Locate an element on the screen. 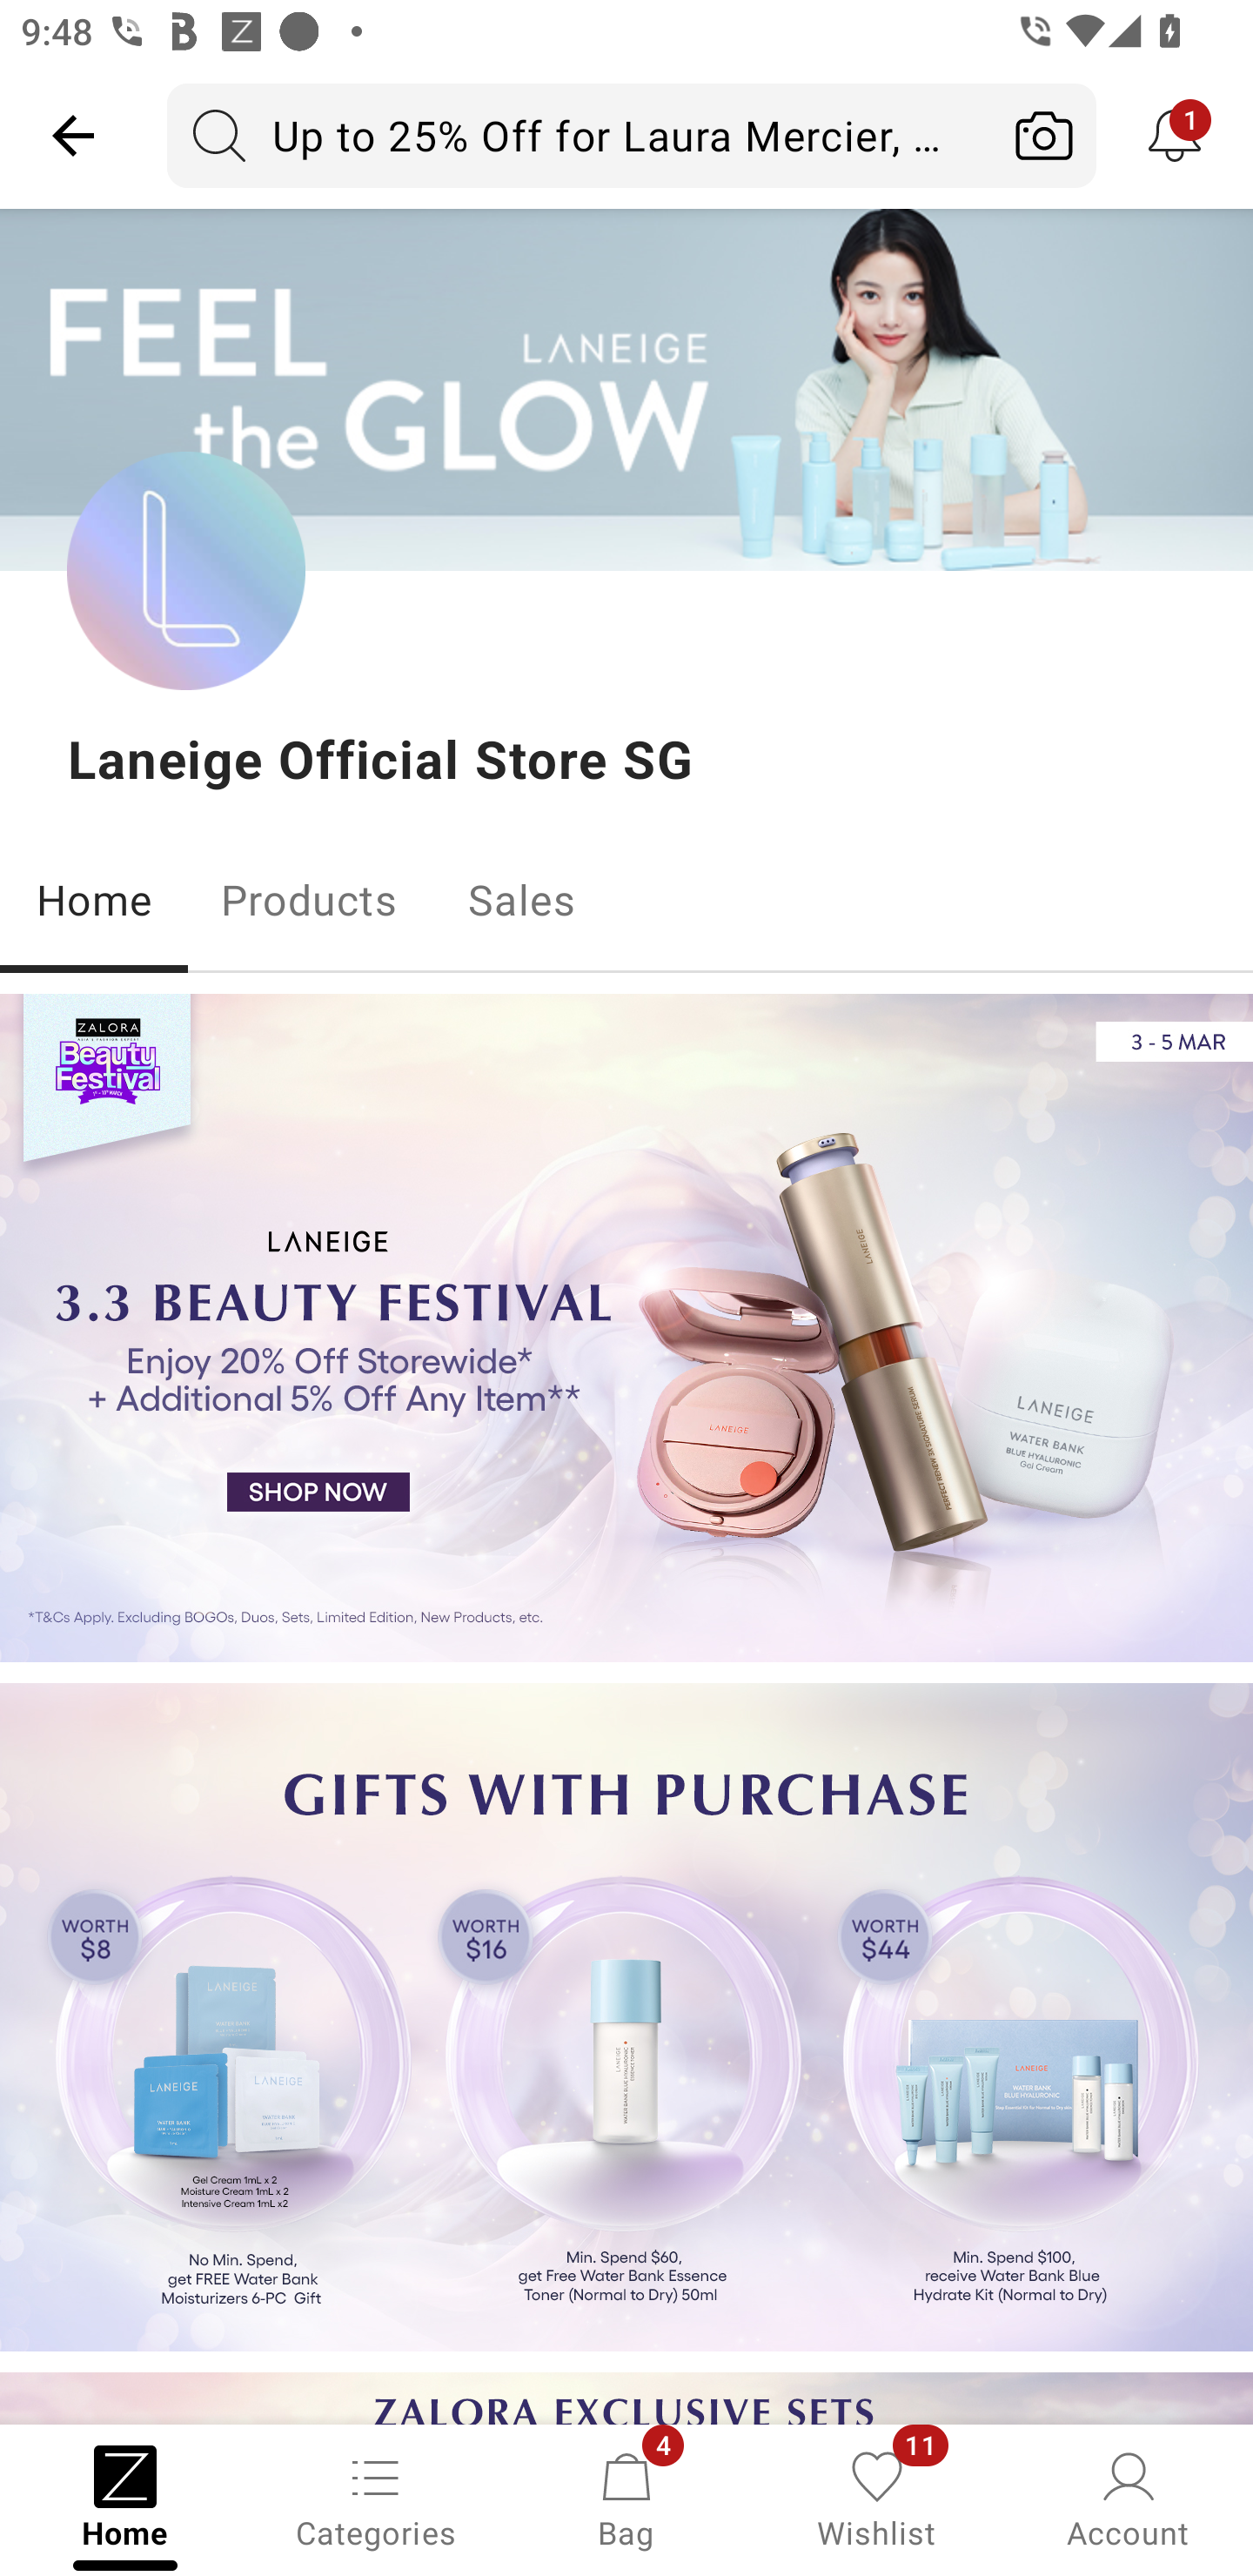 The width and height of the screenshot is (1253, 2576). Products is located at coordinates (308, 900).